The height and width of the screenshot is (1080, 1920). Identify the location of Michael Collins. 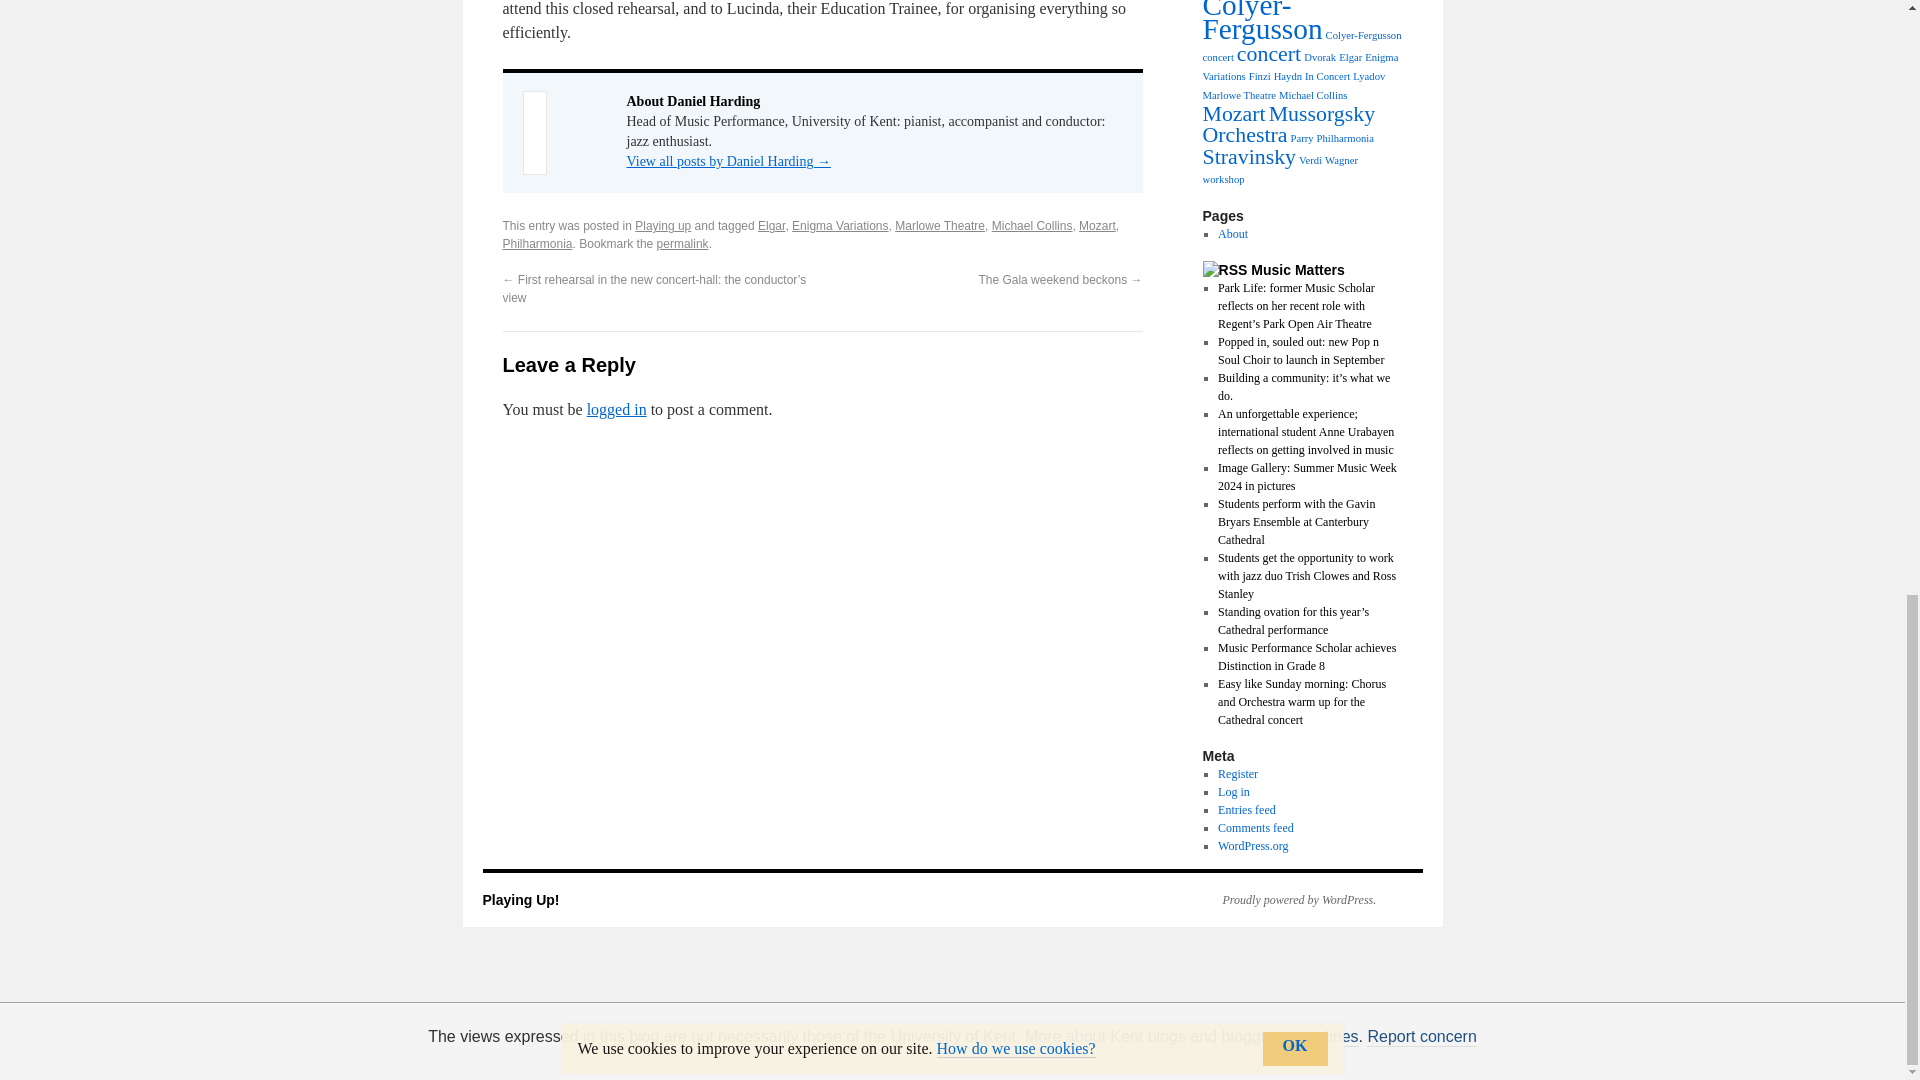
(1032, 226).